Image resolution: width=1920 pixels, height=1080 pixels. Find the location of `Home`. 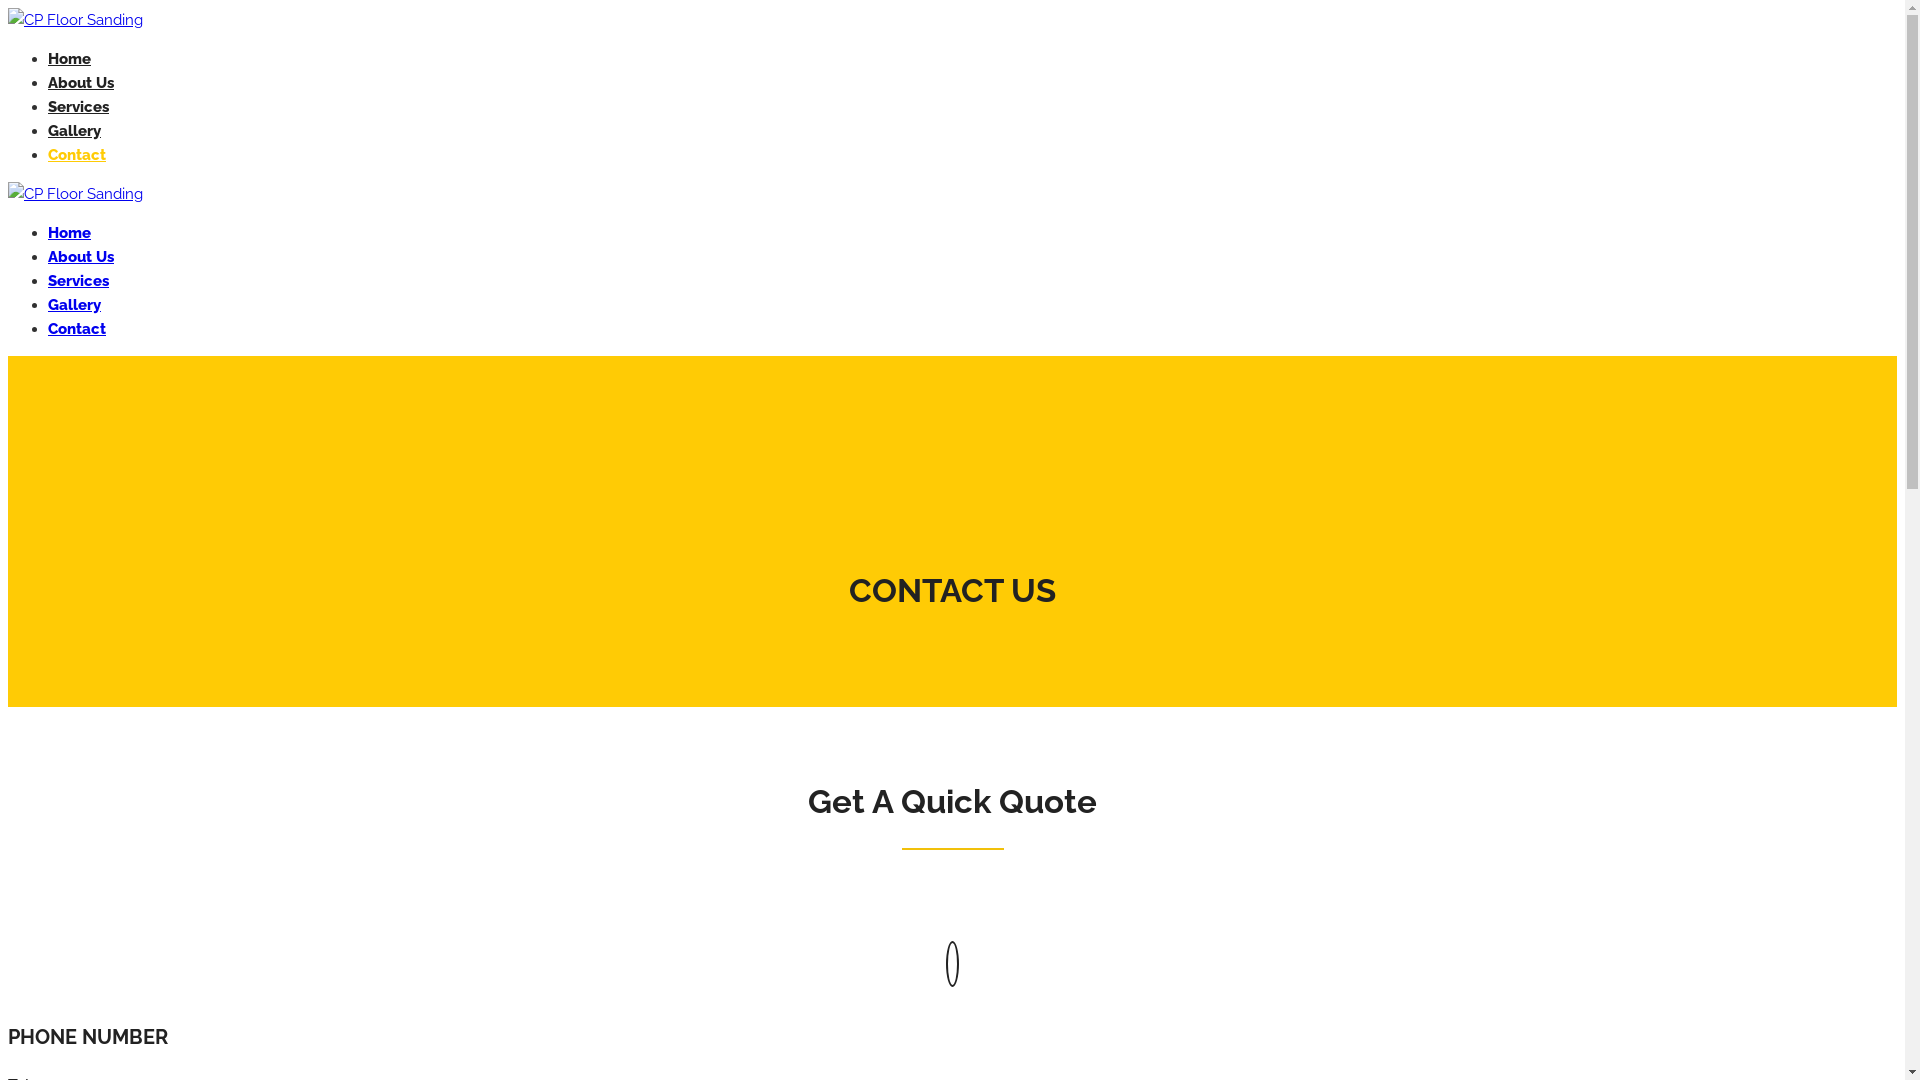

Home is located at coordinates (70, 233).